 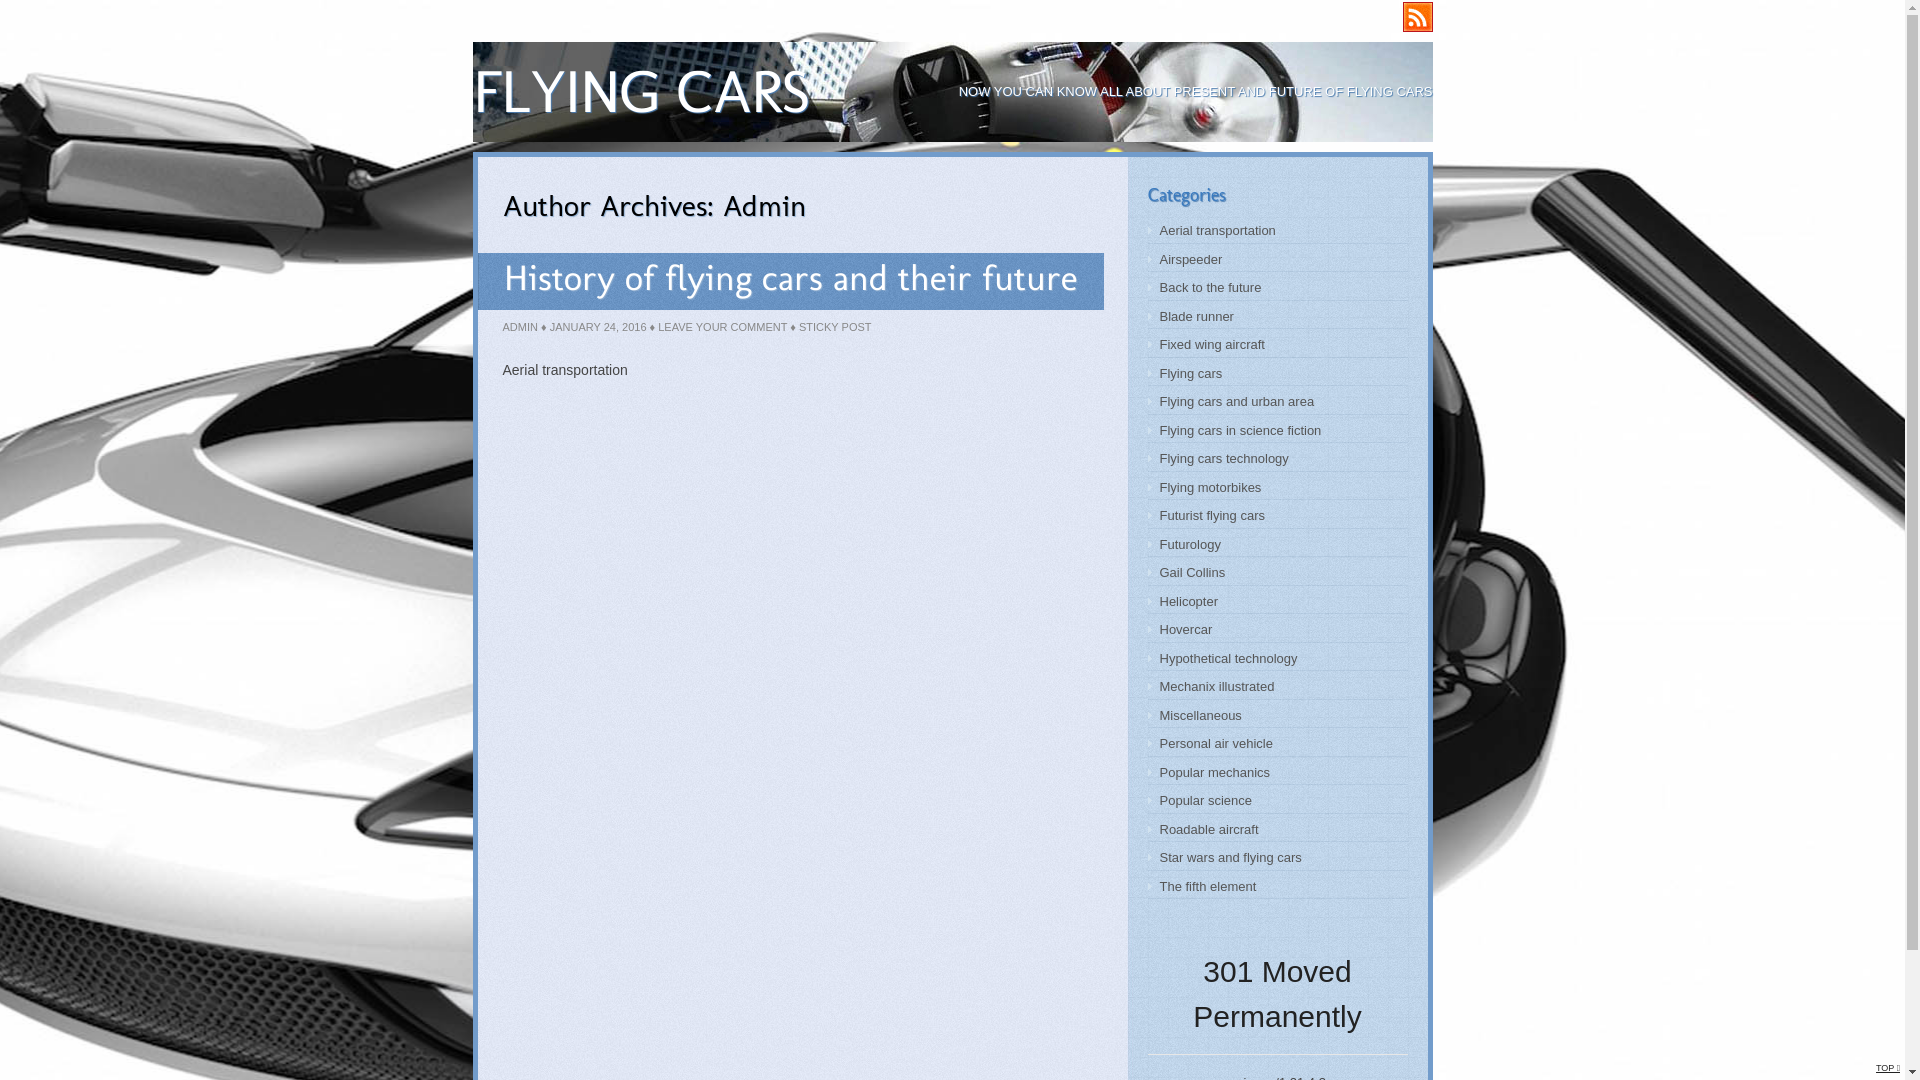 I want to click on Airspeeder, so click(x=1192, y=260).